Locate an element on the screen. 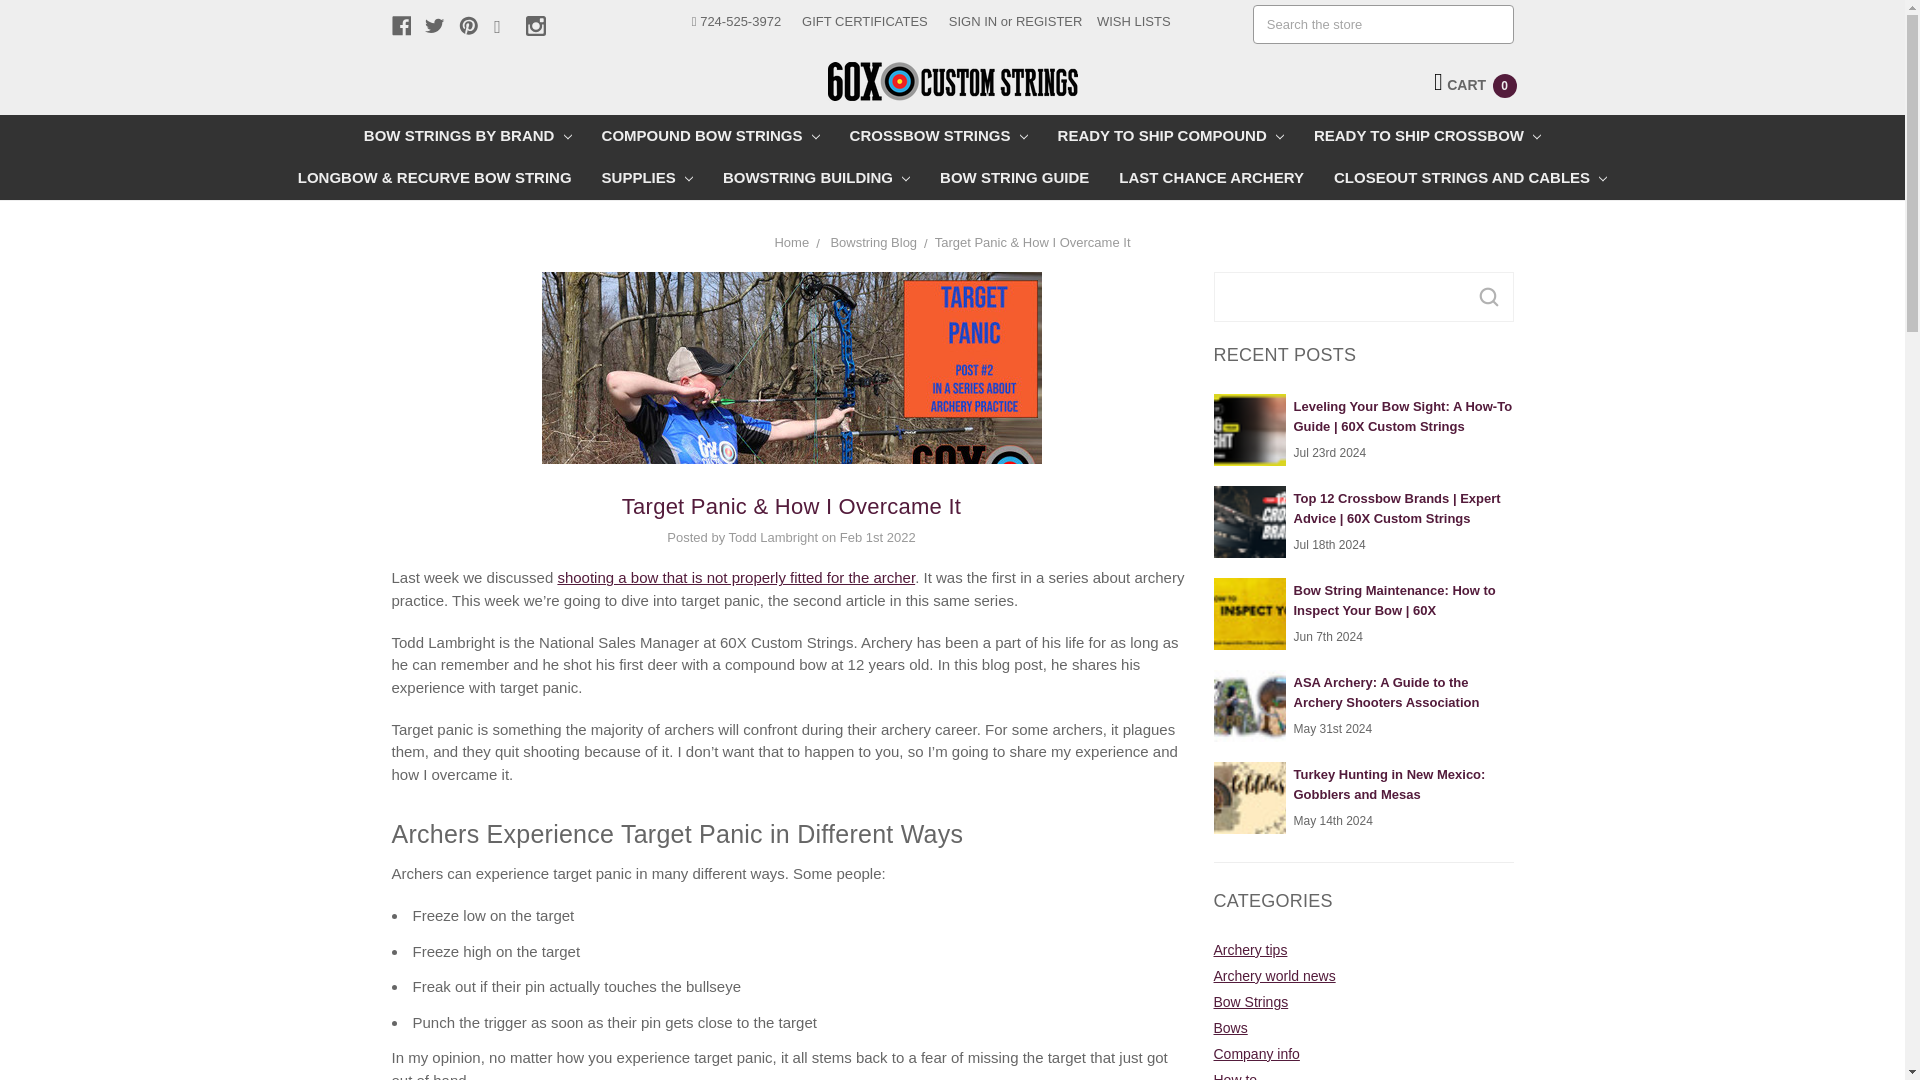  REGISTER is located at coordinates (1049, 22).